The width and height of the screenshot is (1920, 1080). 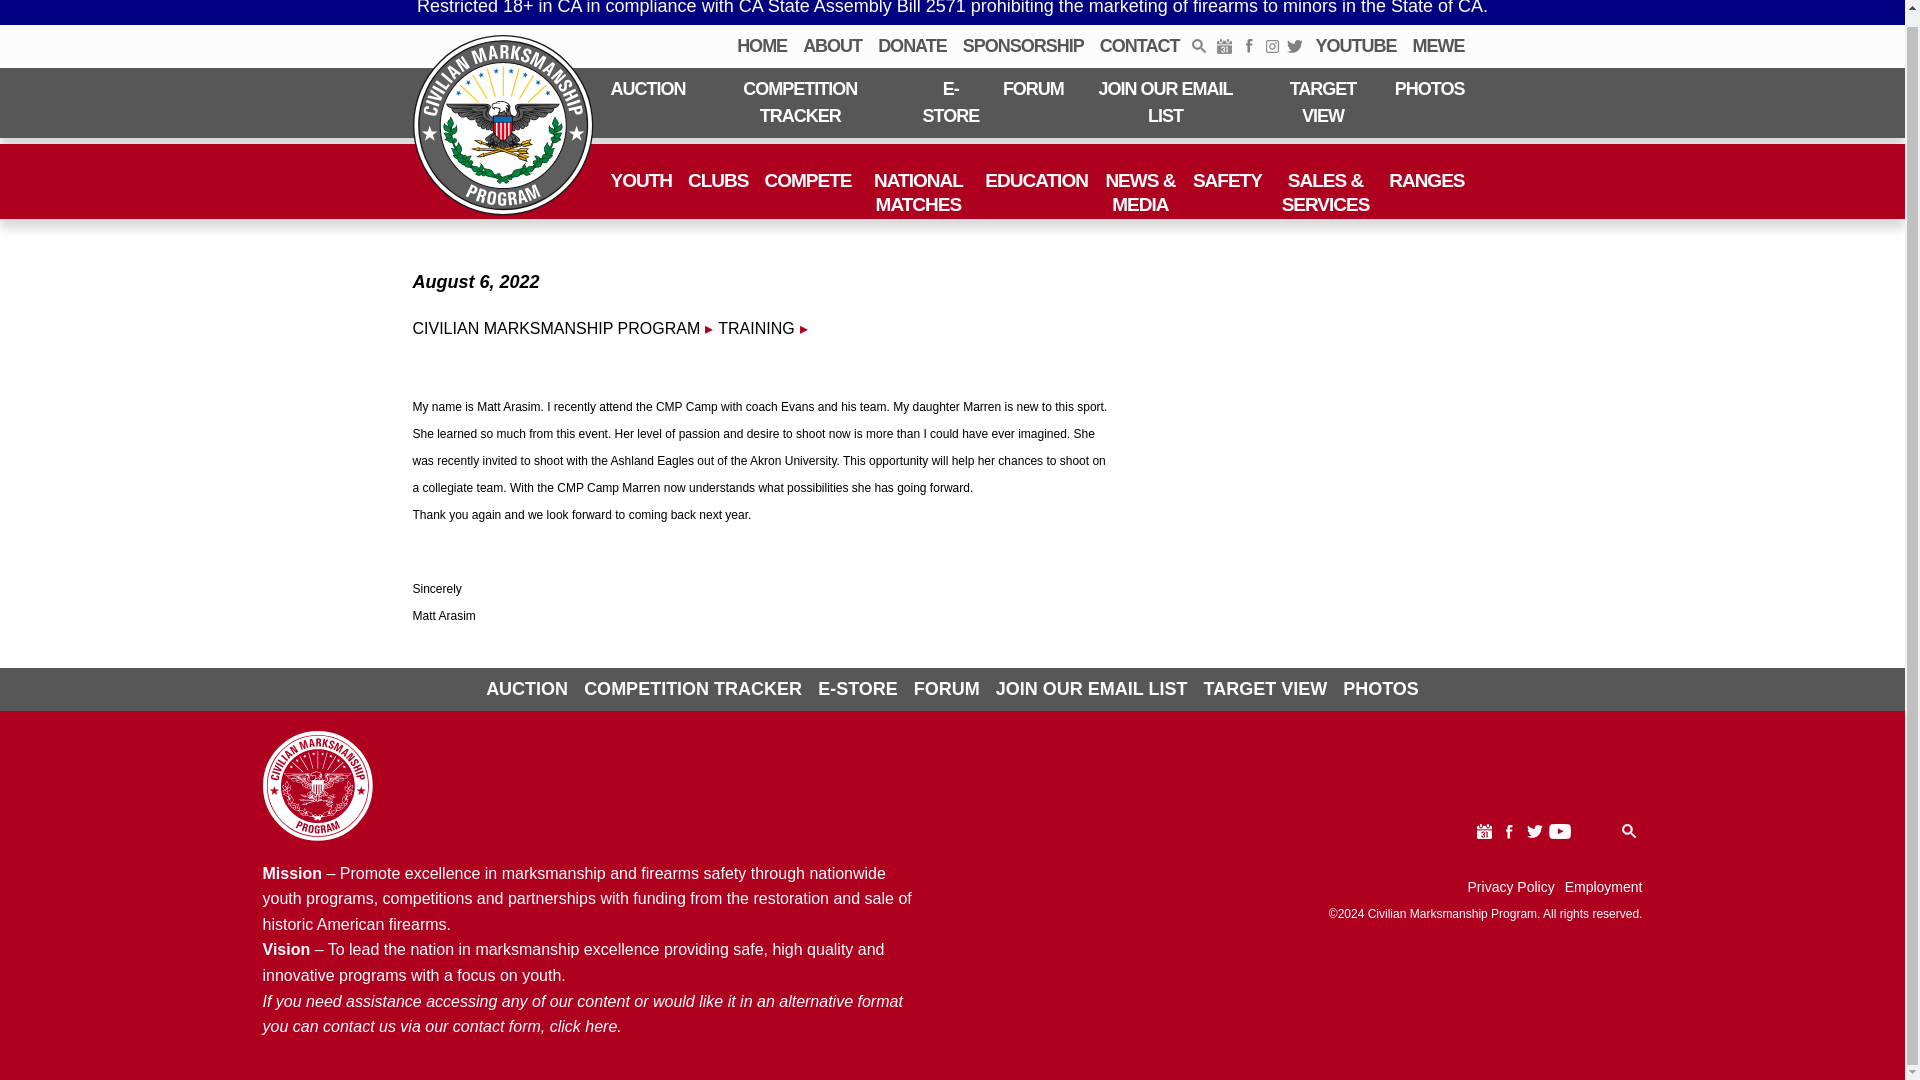 What do you see at coordinates (1429, 90) in the screenshot?
I see `PHOTOS` at bounding box center [1429, 90].